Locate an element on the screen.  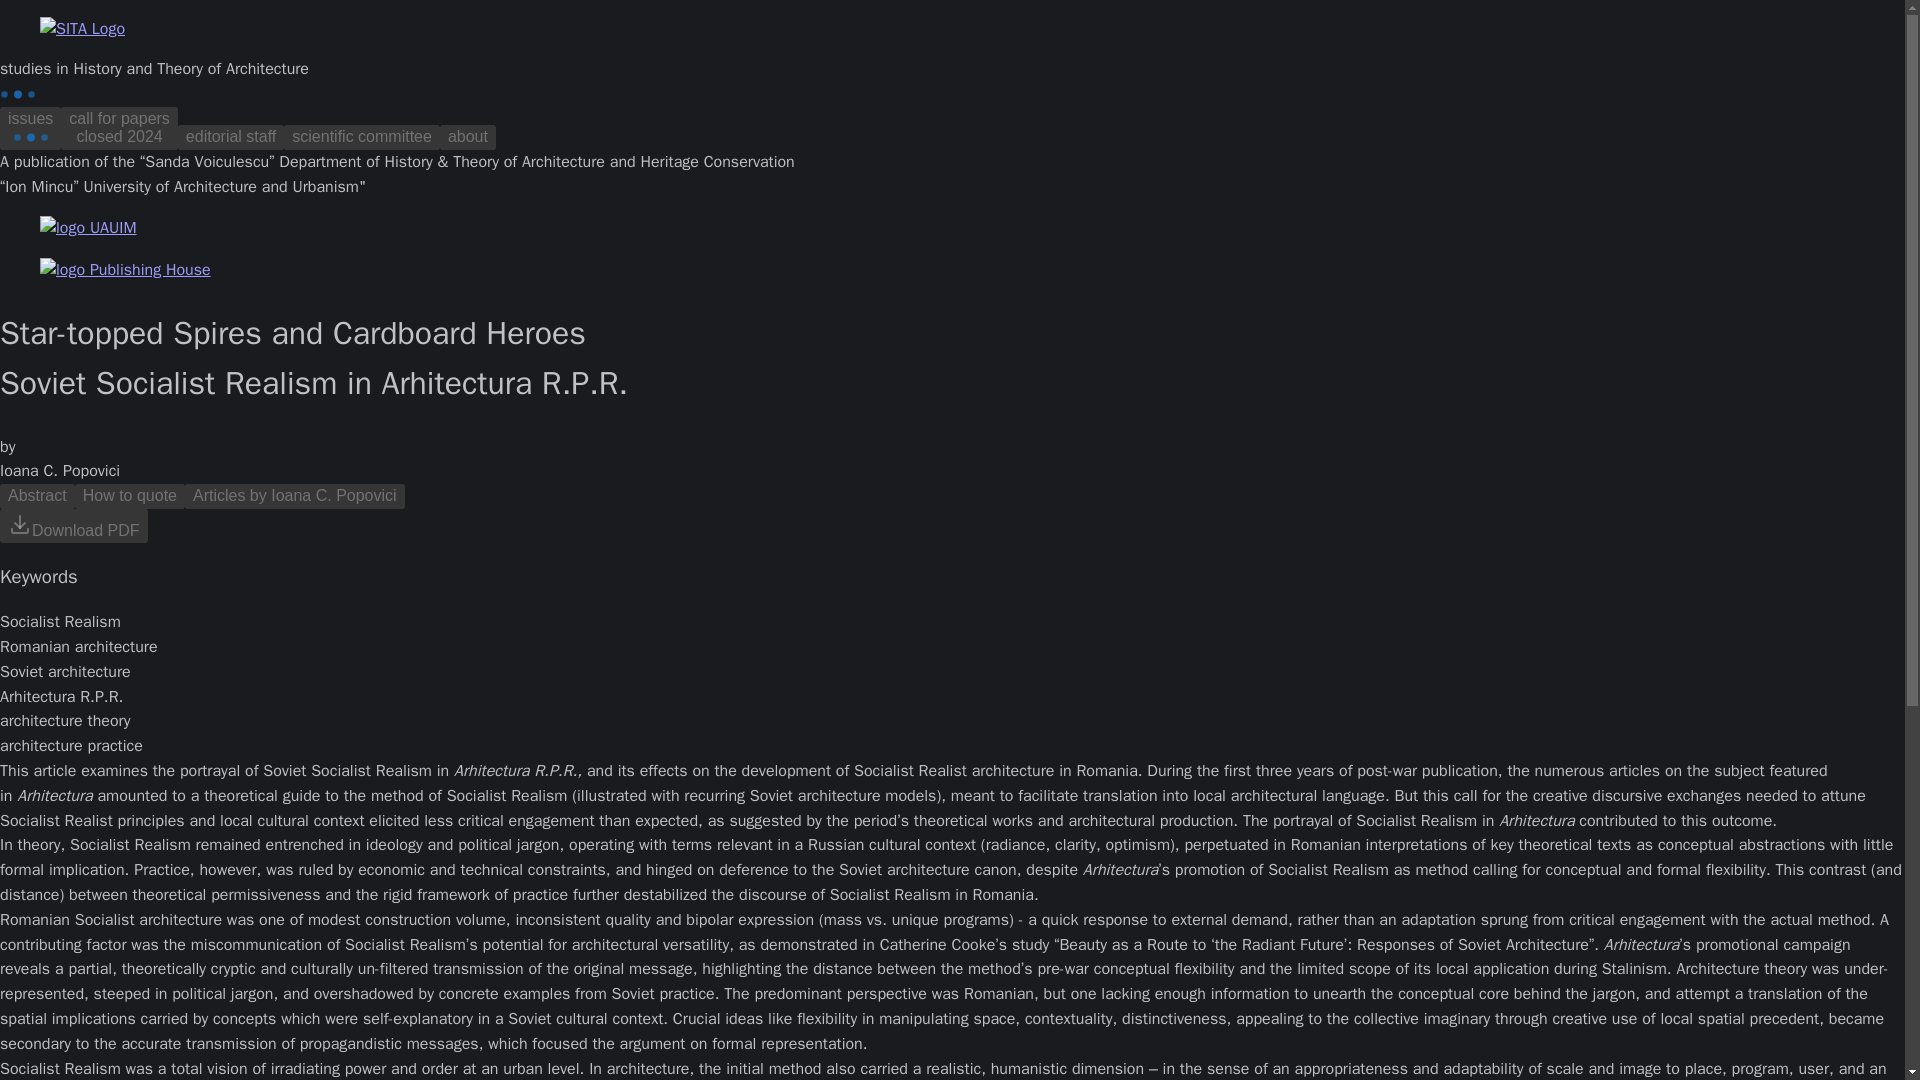
issues is located at coordinates (74, 530).